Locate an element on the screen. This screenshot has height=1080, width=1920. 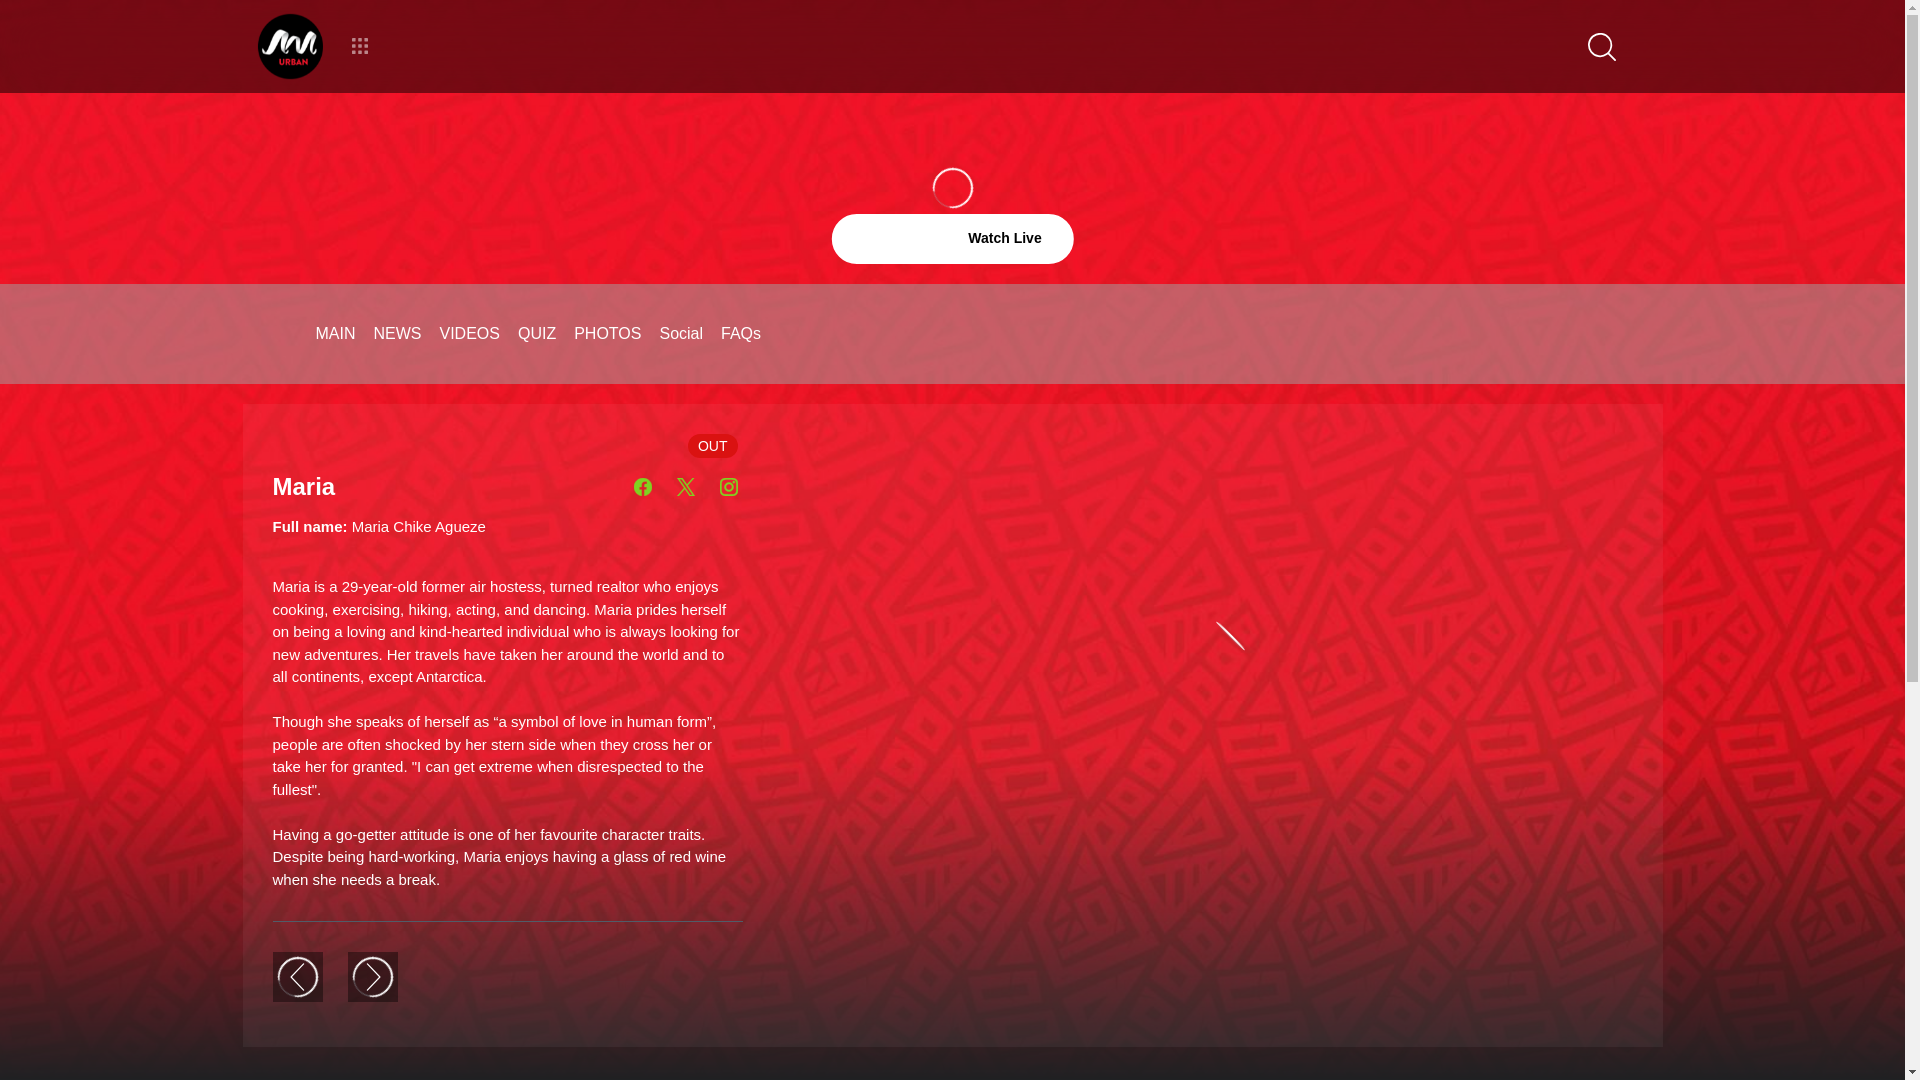
VIDEOS is located at coordinates (469, 333).